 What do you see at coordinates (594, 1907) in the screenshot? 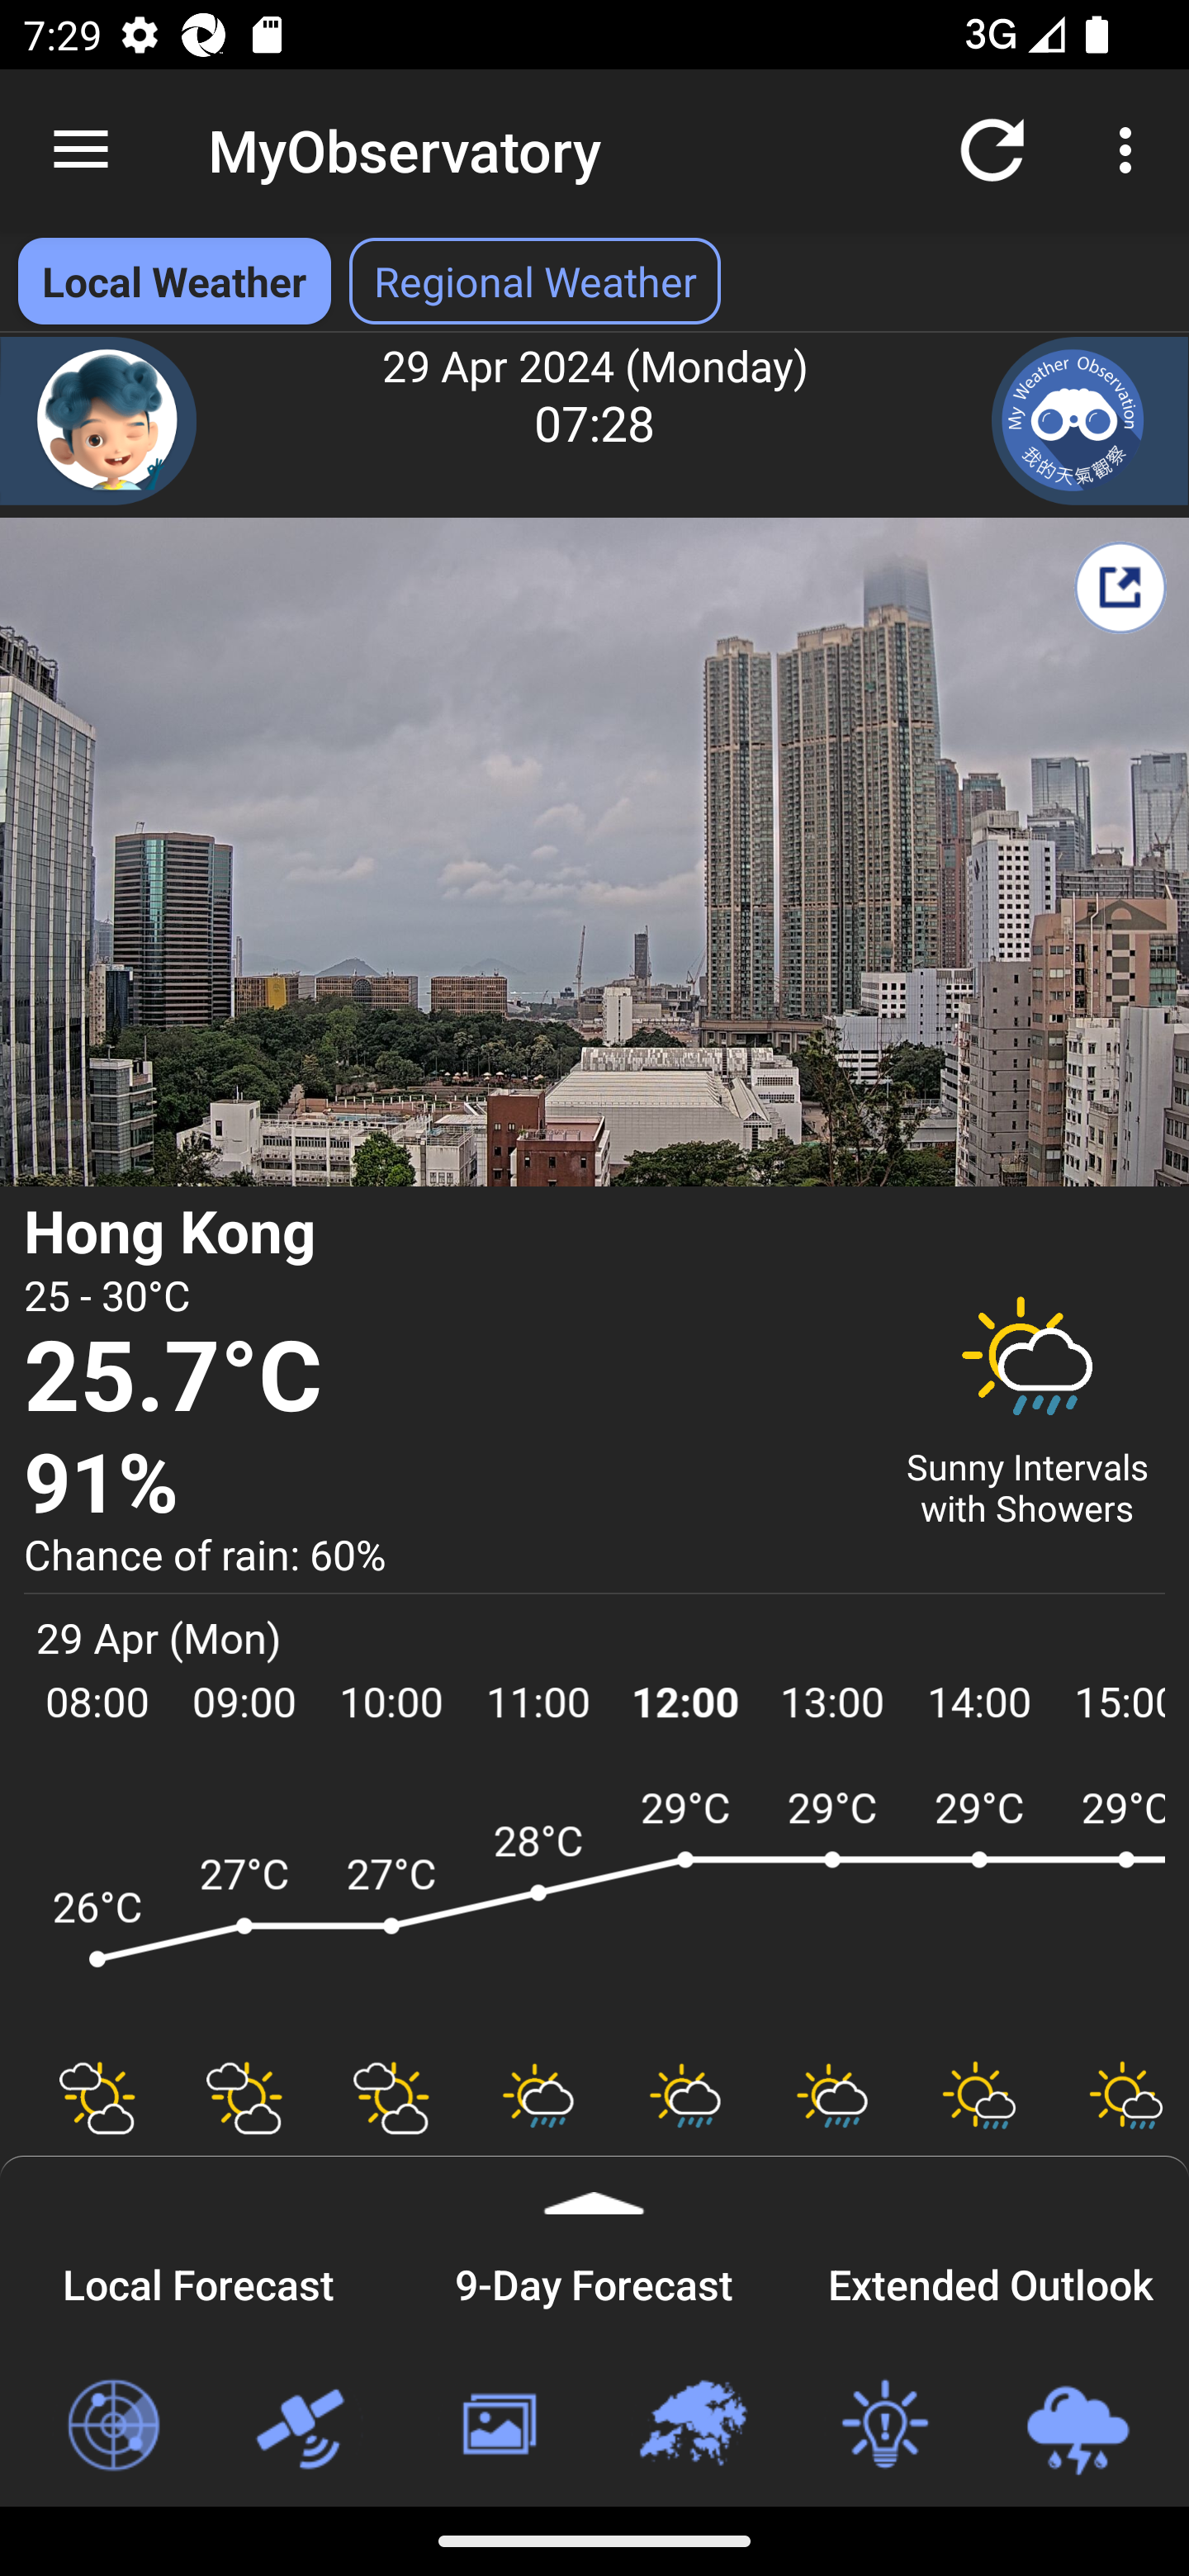
I see `ARWF` at bounding box center [594, 1907].